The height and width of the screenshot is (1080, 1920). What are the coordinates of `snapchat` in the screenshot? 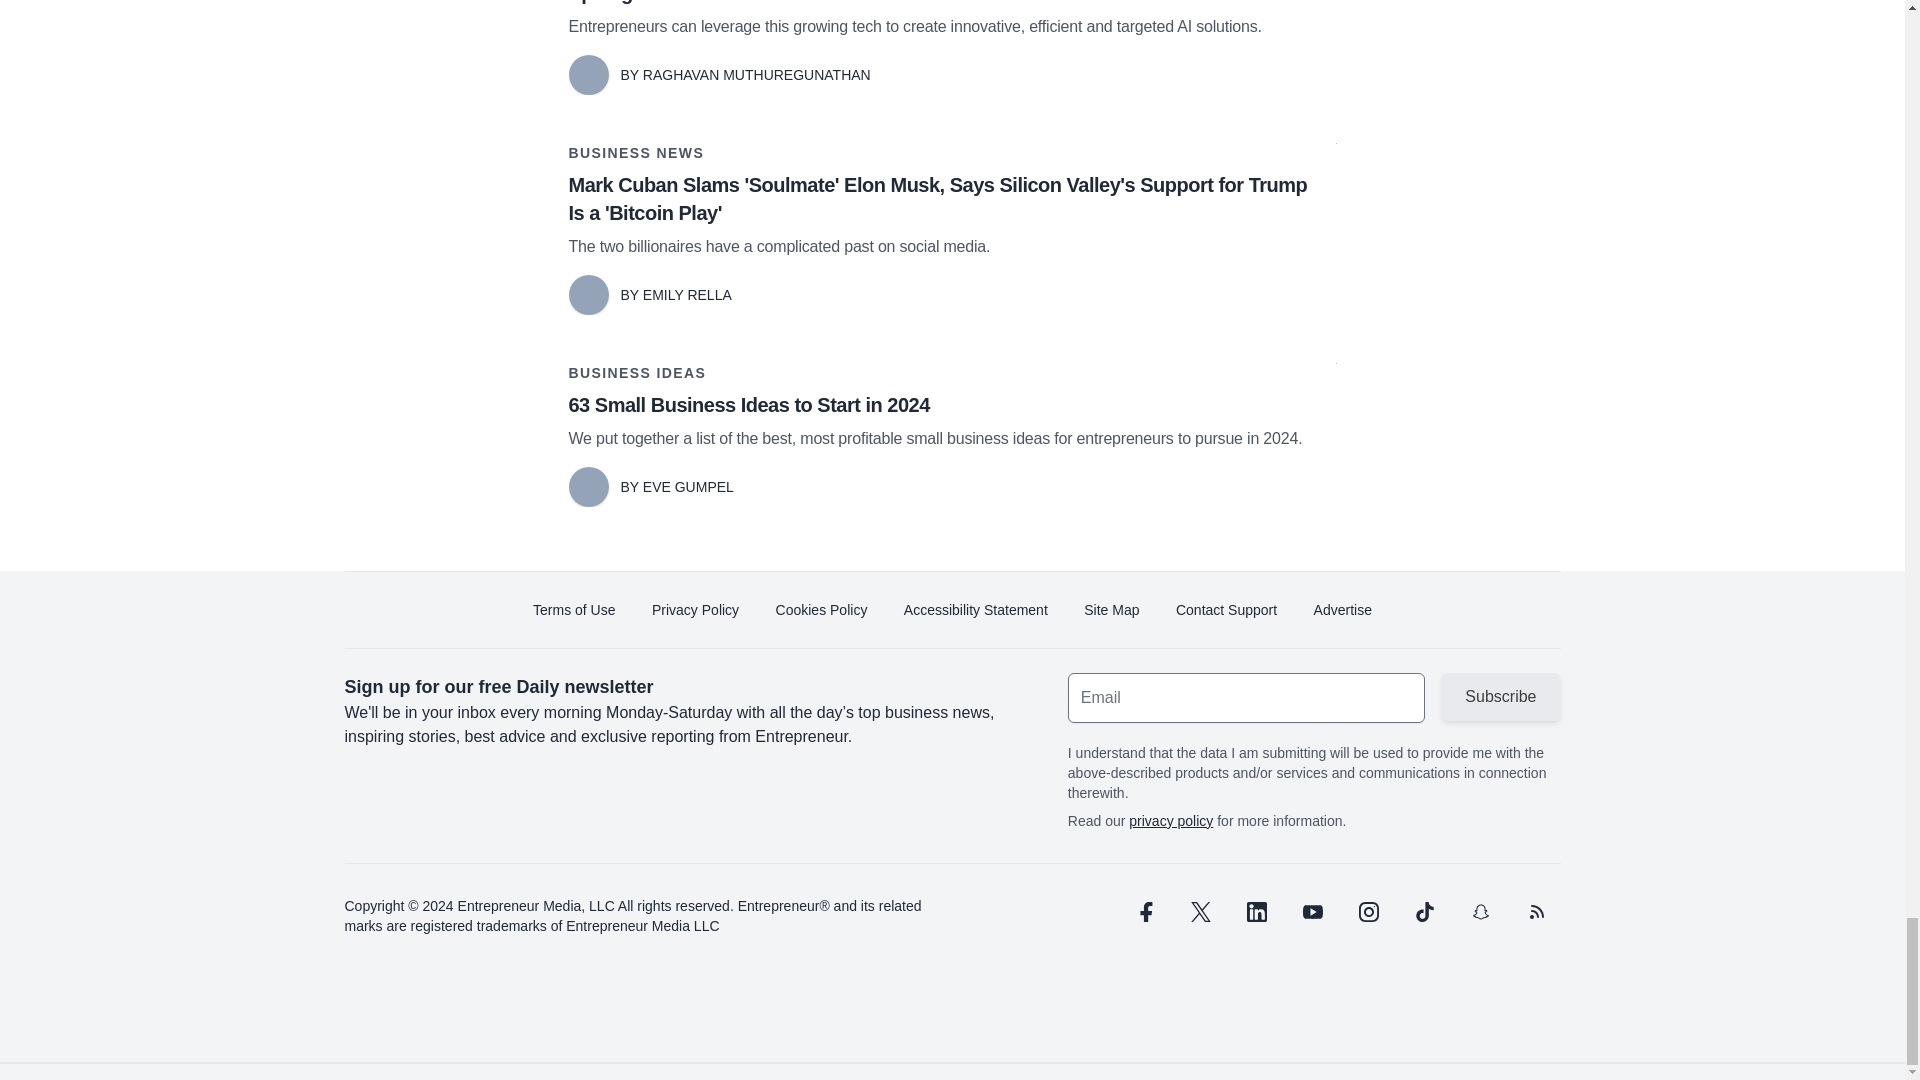 It's located at (1479, 912).